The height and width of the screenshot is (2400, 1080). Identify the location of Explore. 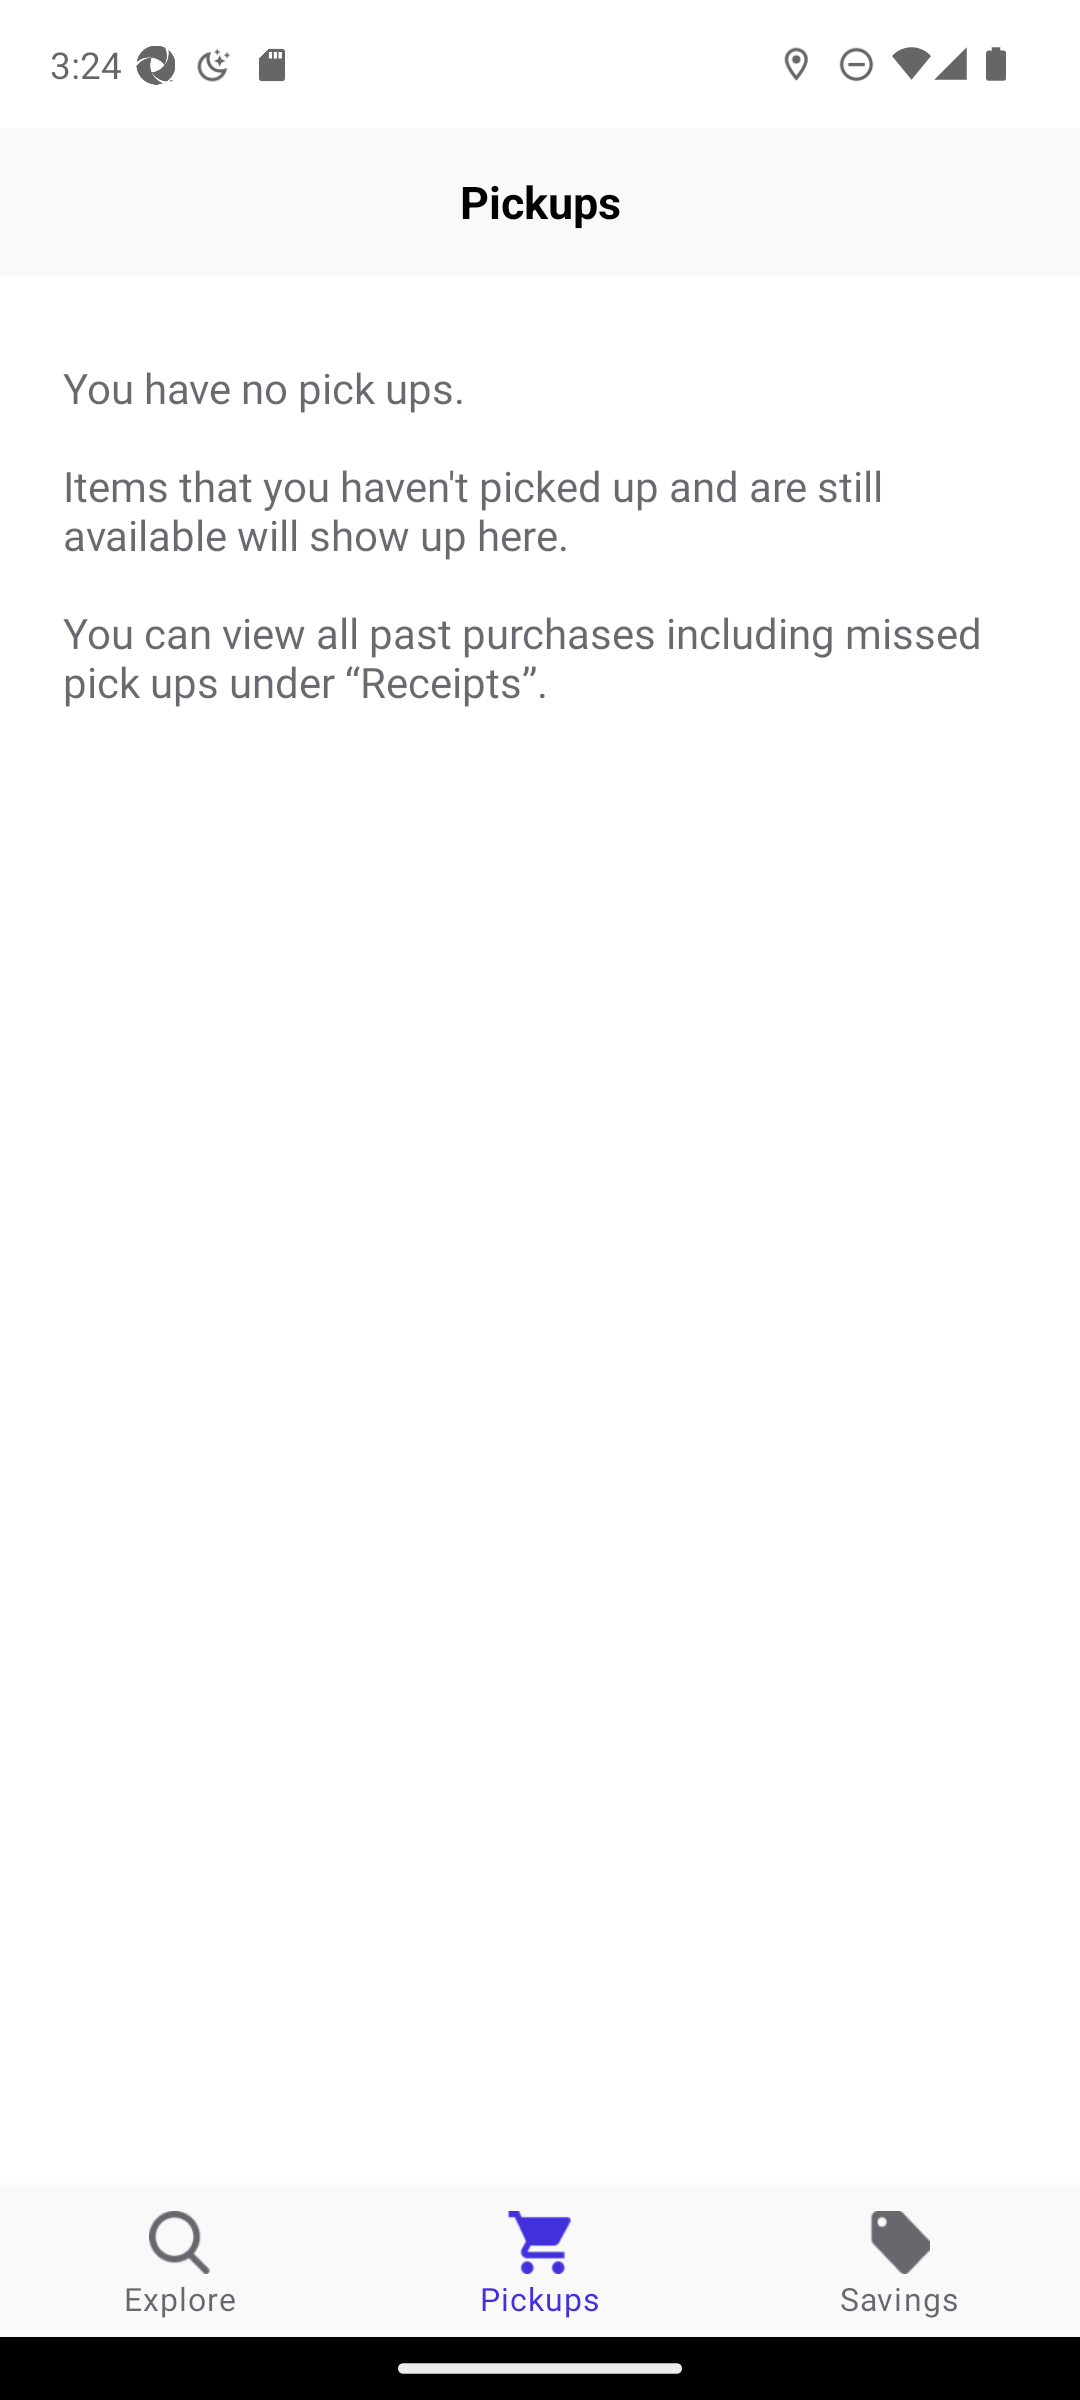
(180, 2262).